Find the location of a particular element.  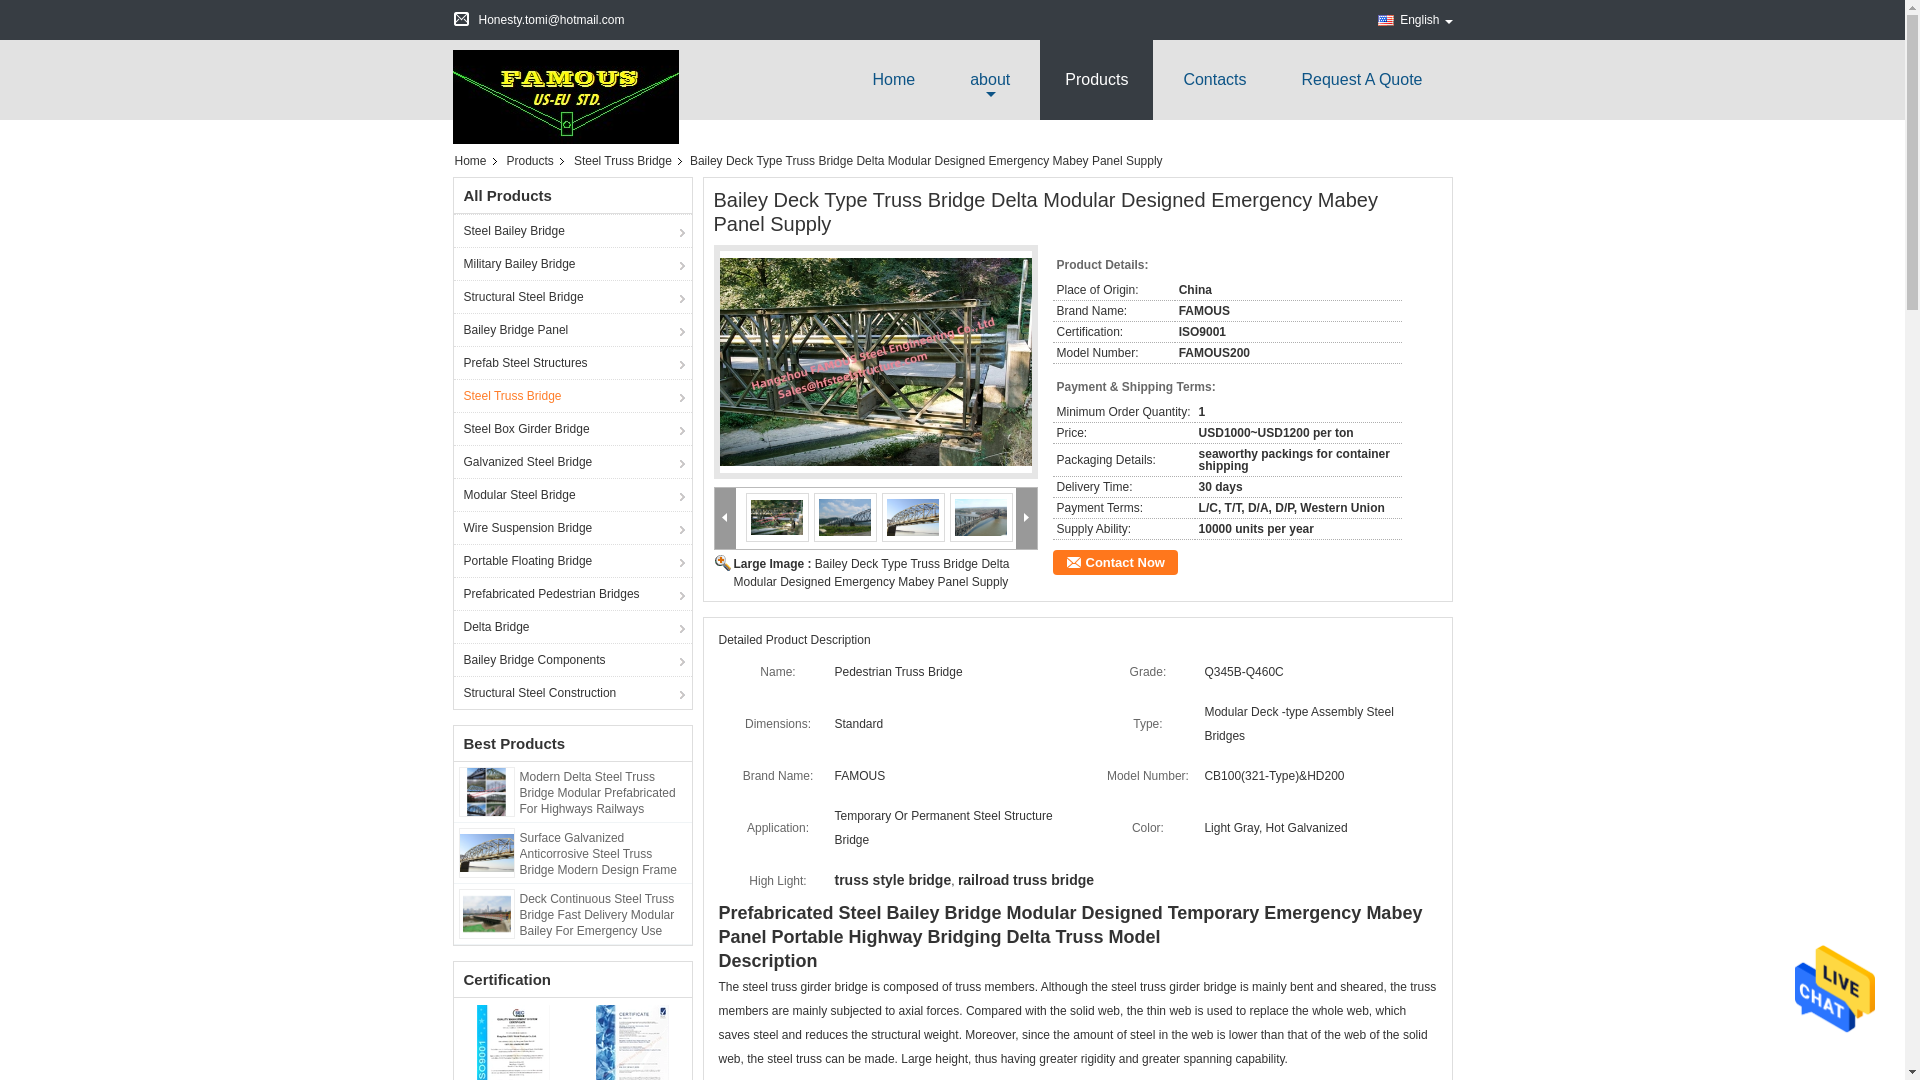

Delta Bridge is located at coordinates (572, 626).